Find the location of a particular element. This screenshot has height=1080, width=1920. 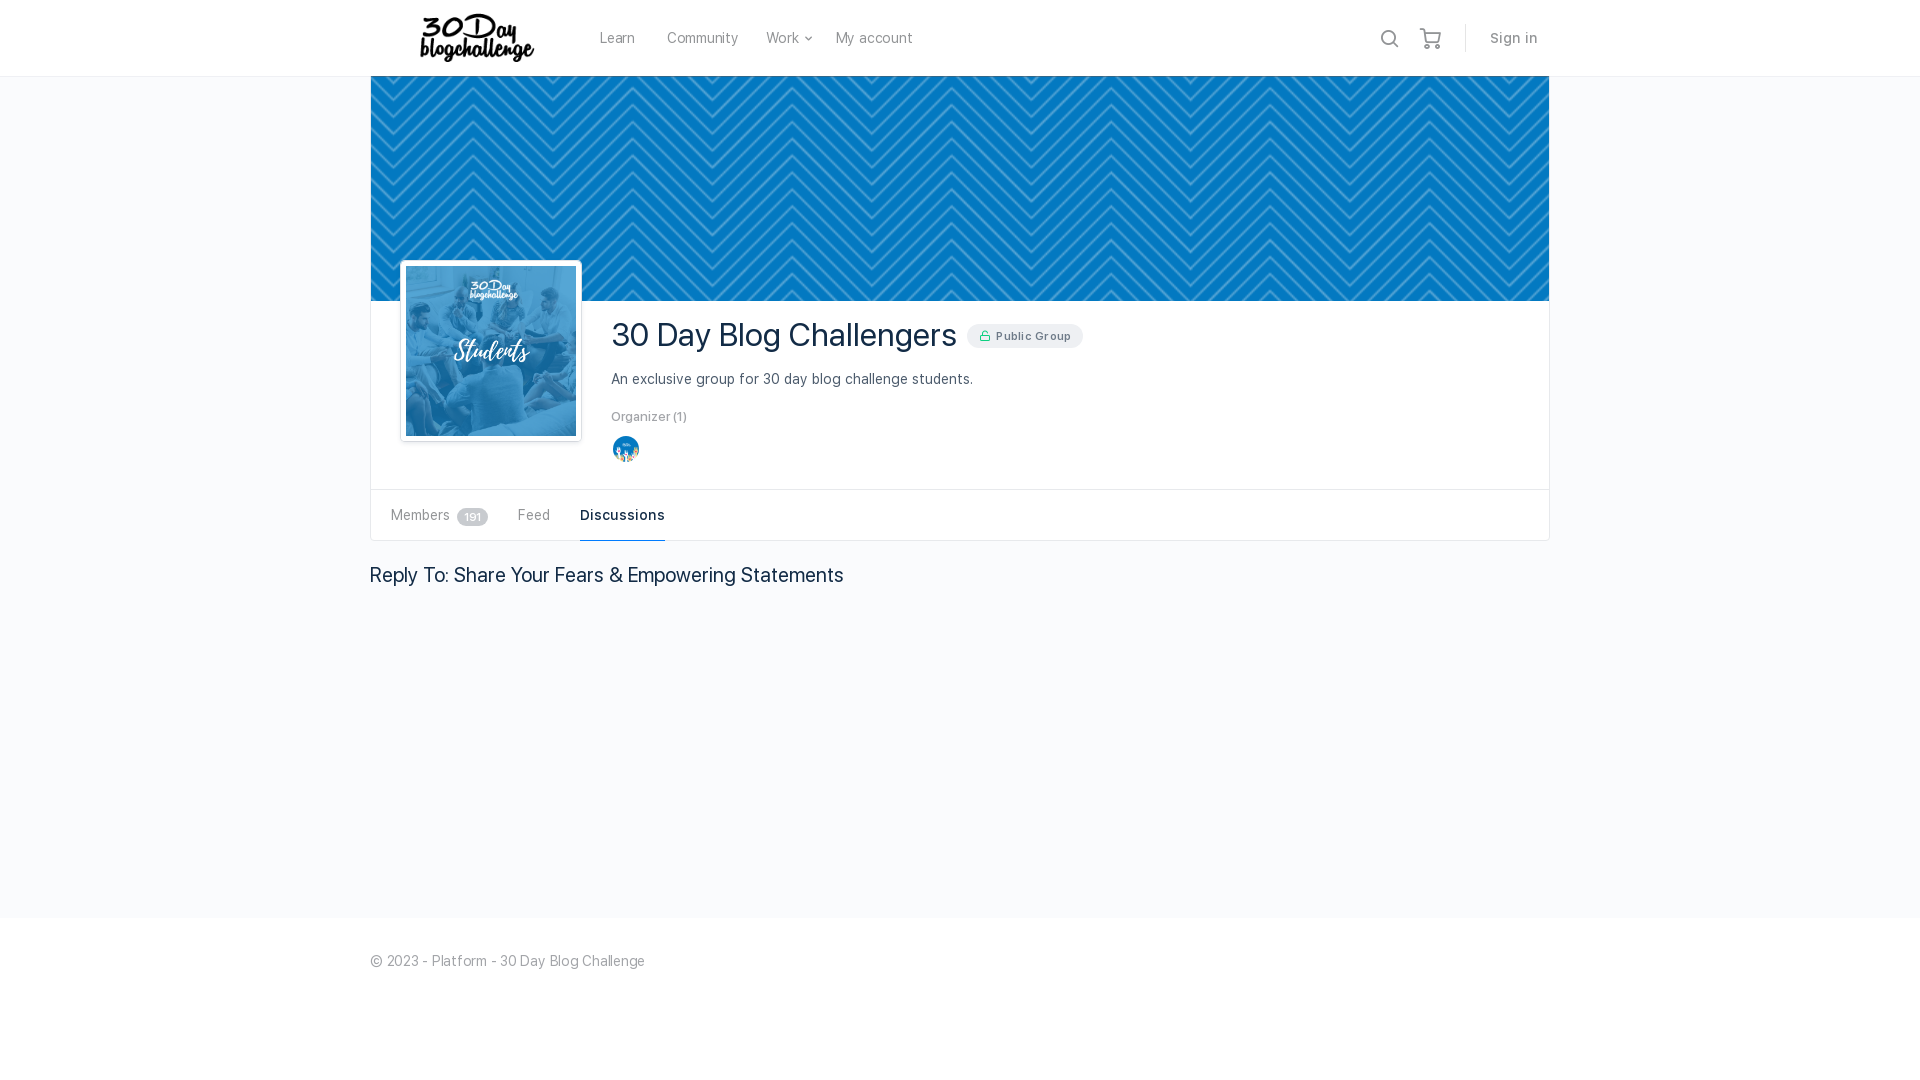

Members 191 is located at coordinates (440, 516).